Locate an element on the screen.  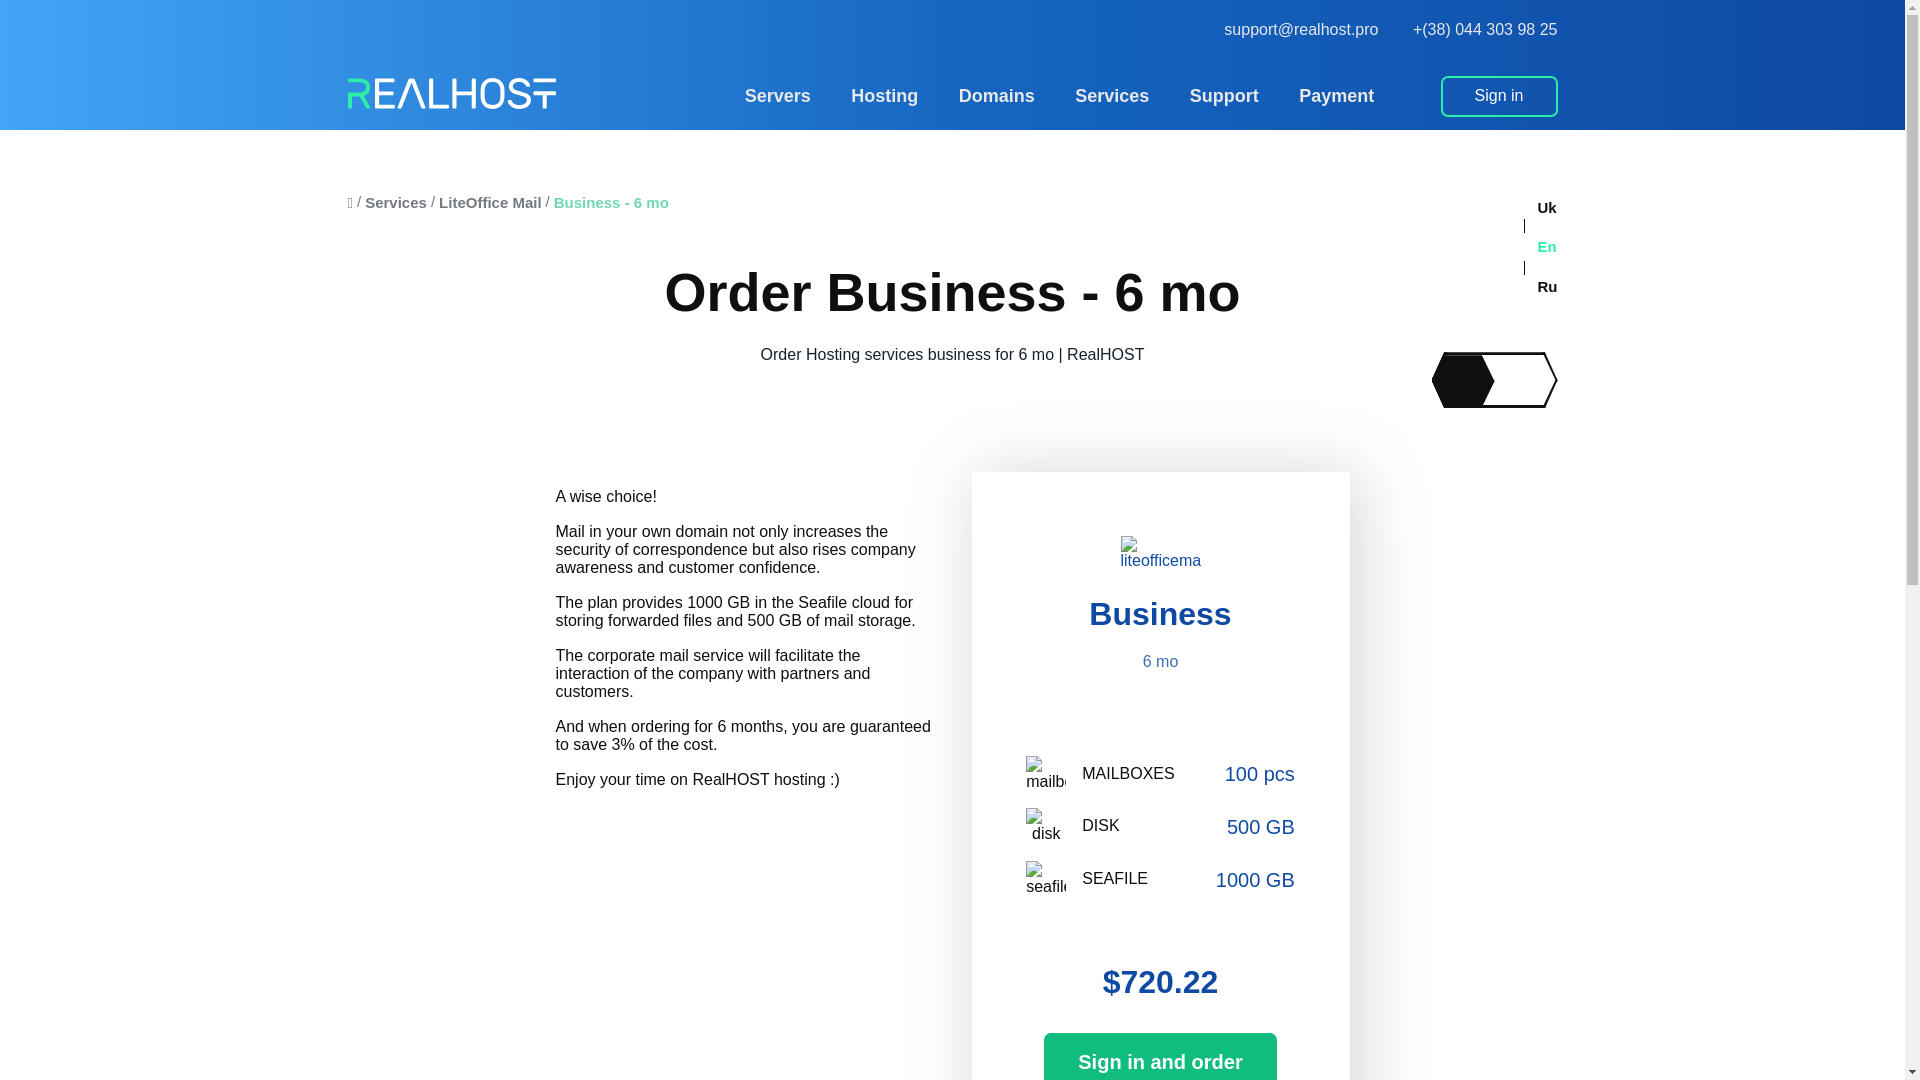
Sign in and order is located at coordinates (1160, 1056).